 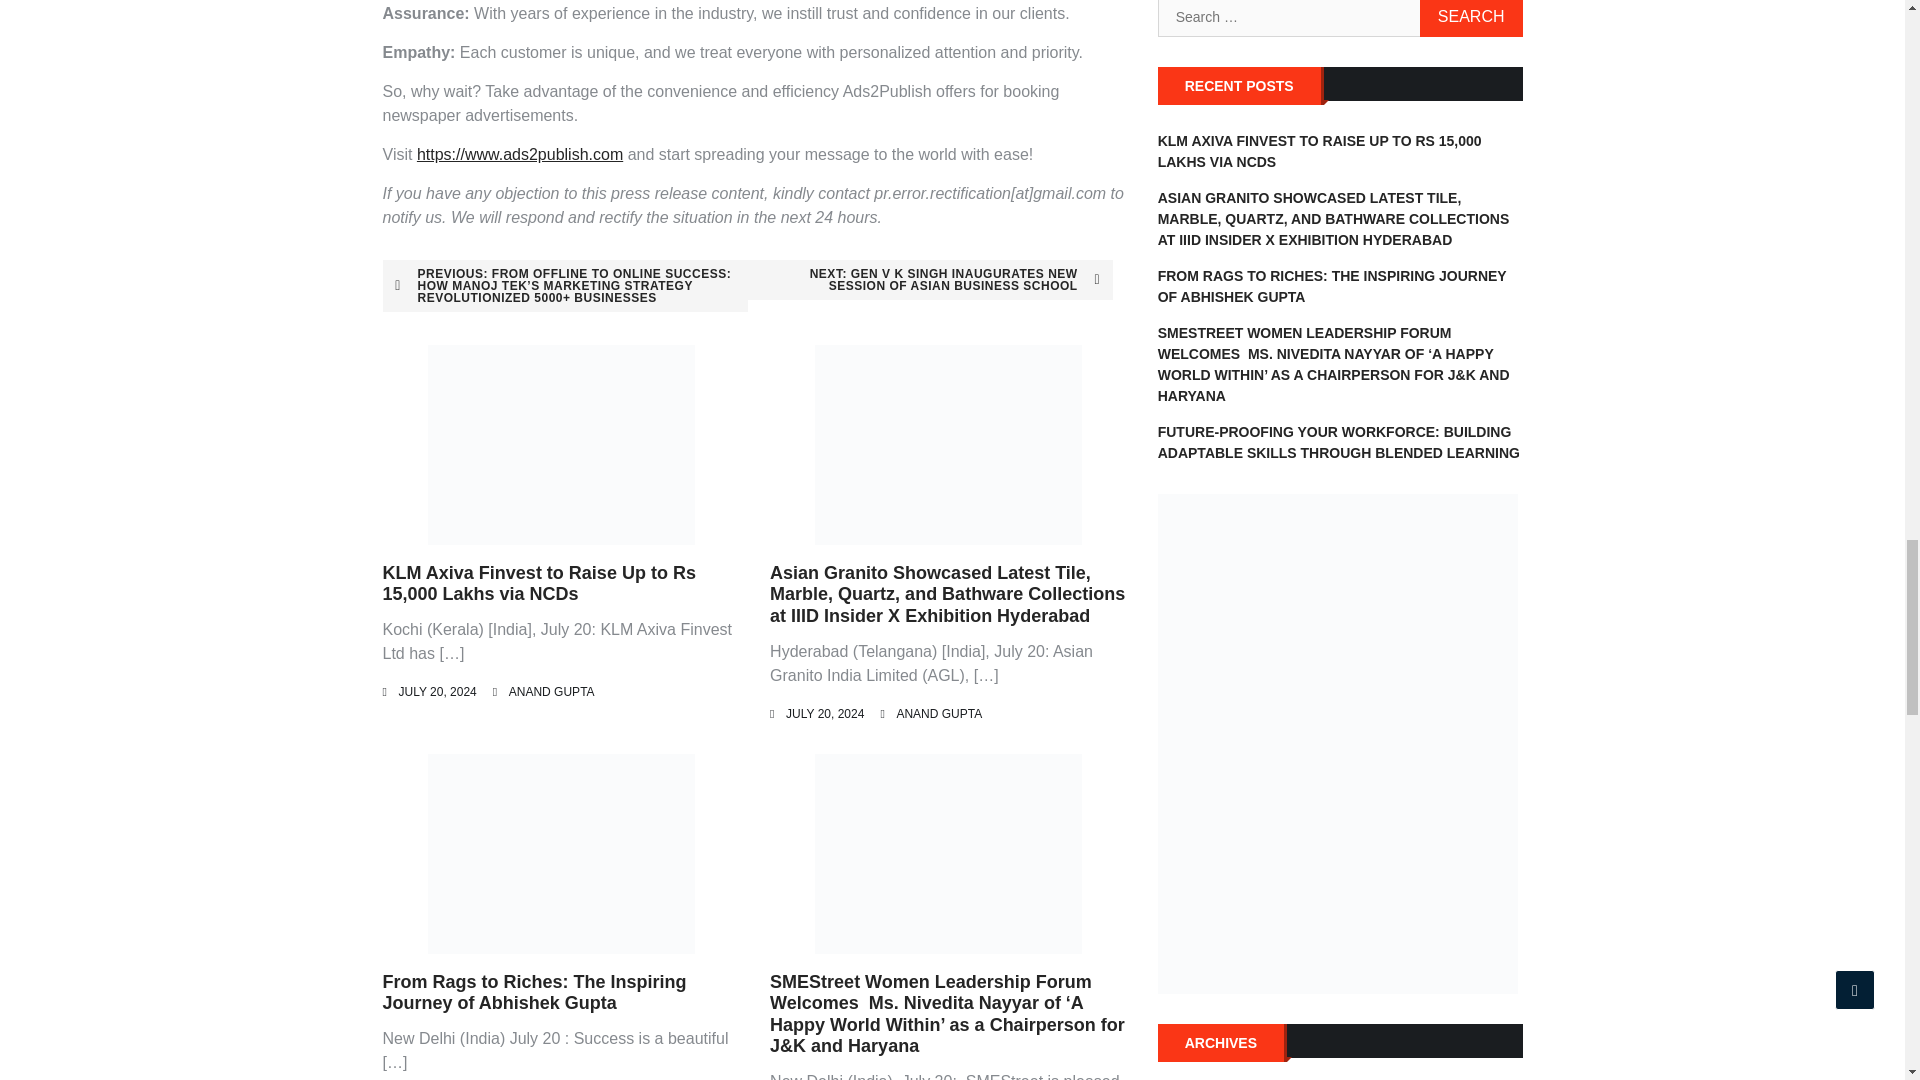 What do you see at coordinates (436, 691) in the screenshot?
I see `JULY 20, 2024` at bounding box center [436, 691].